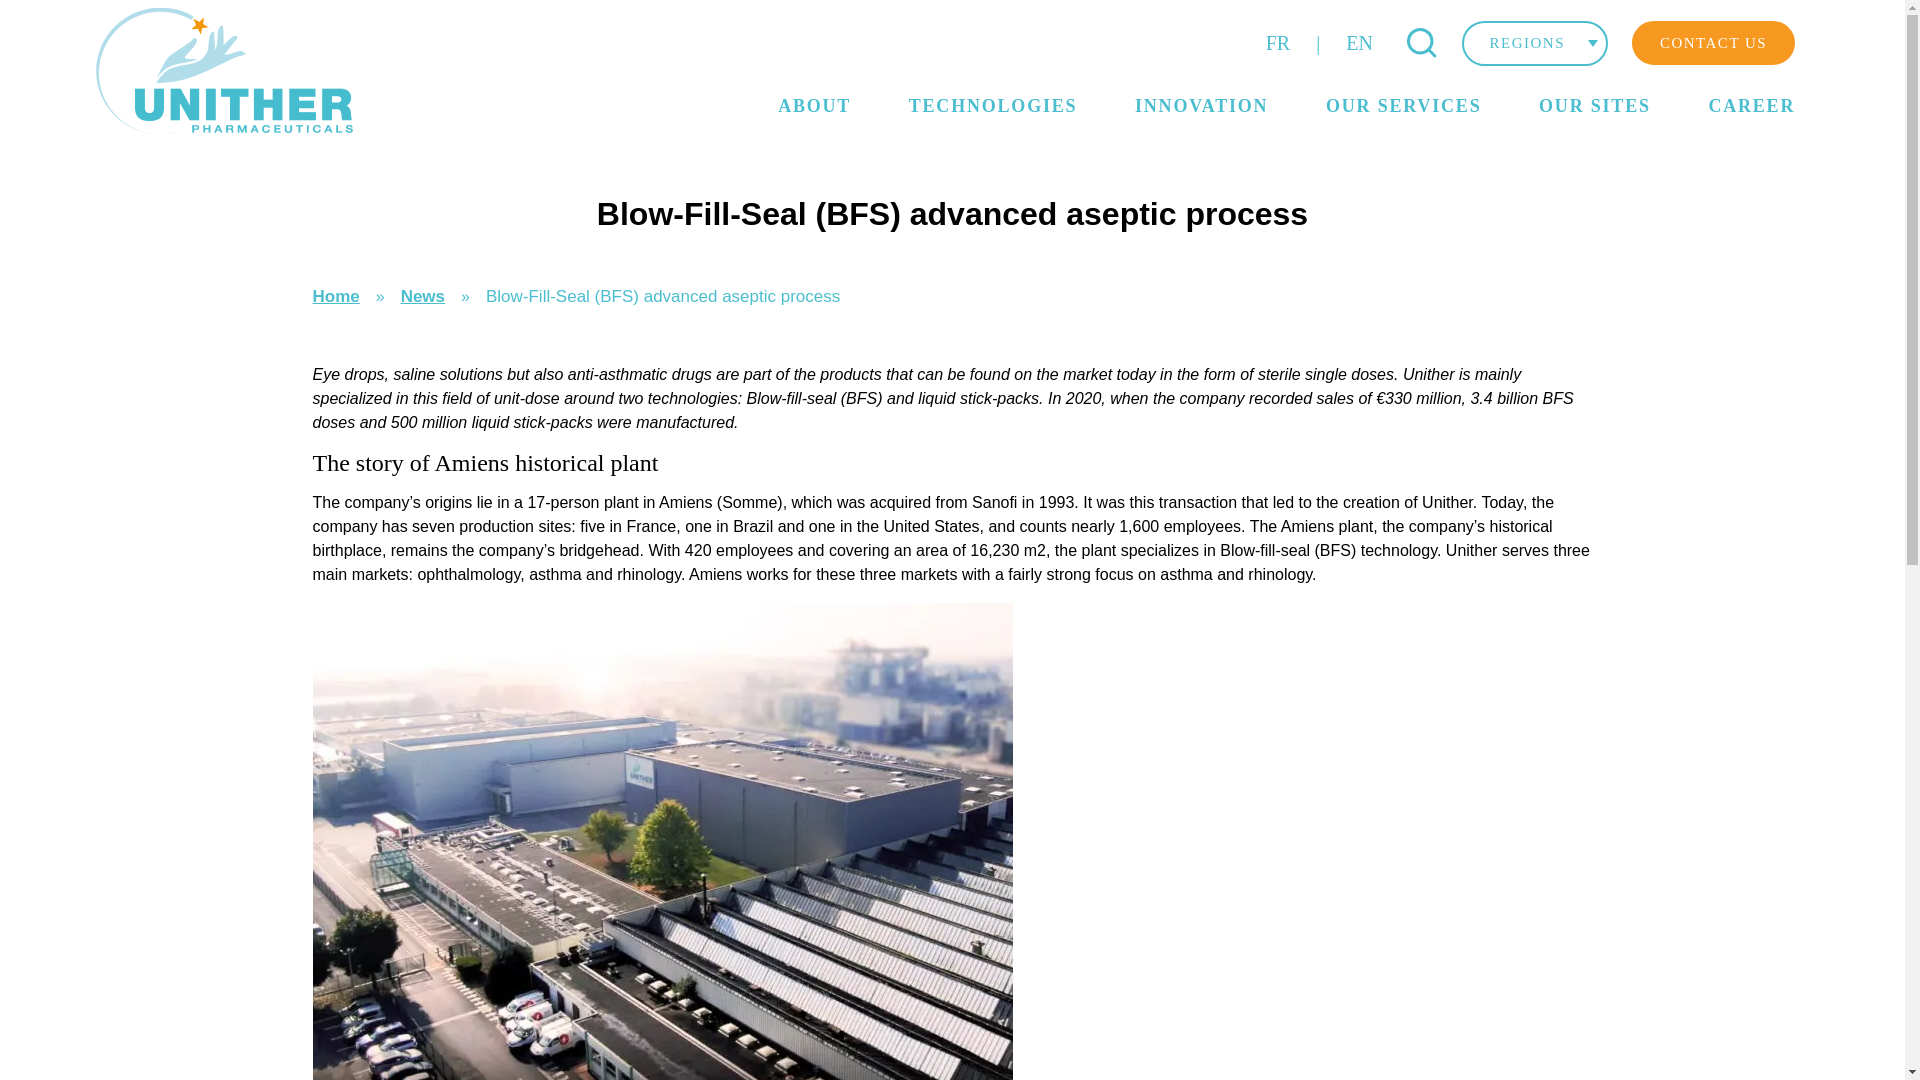 The image size is (1920, 1080). Describe the element at coordinates (1277, 43) in the screenshot. I see `FR` at that location.